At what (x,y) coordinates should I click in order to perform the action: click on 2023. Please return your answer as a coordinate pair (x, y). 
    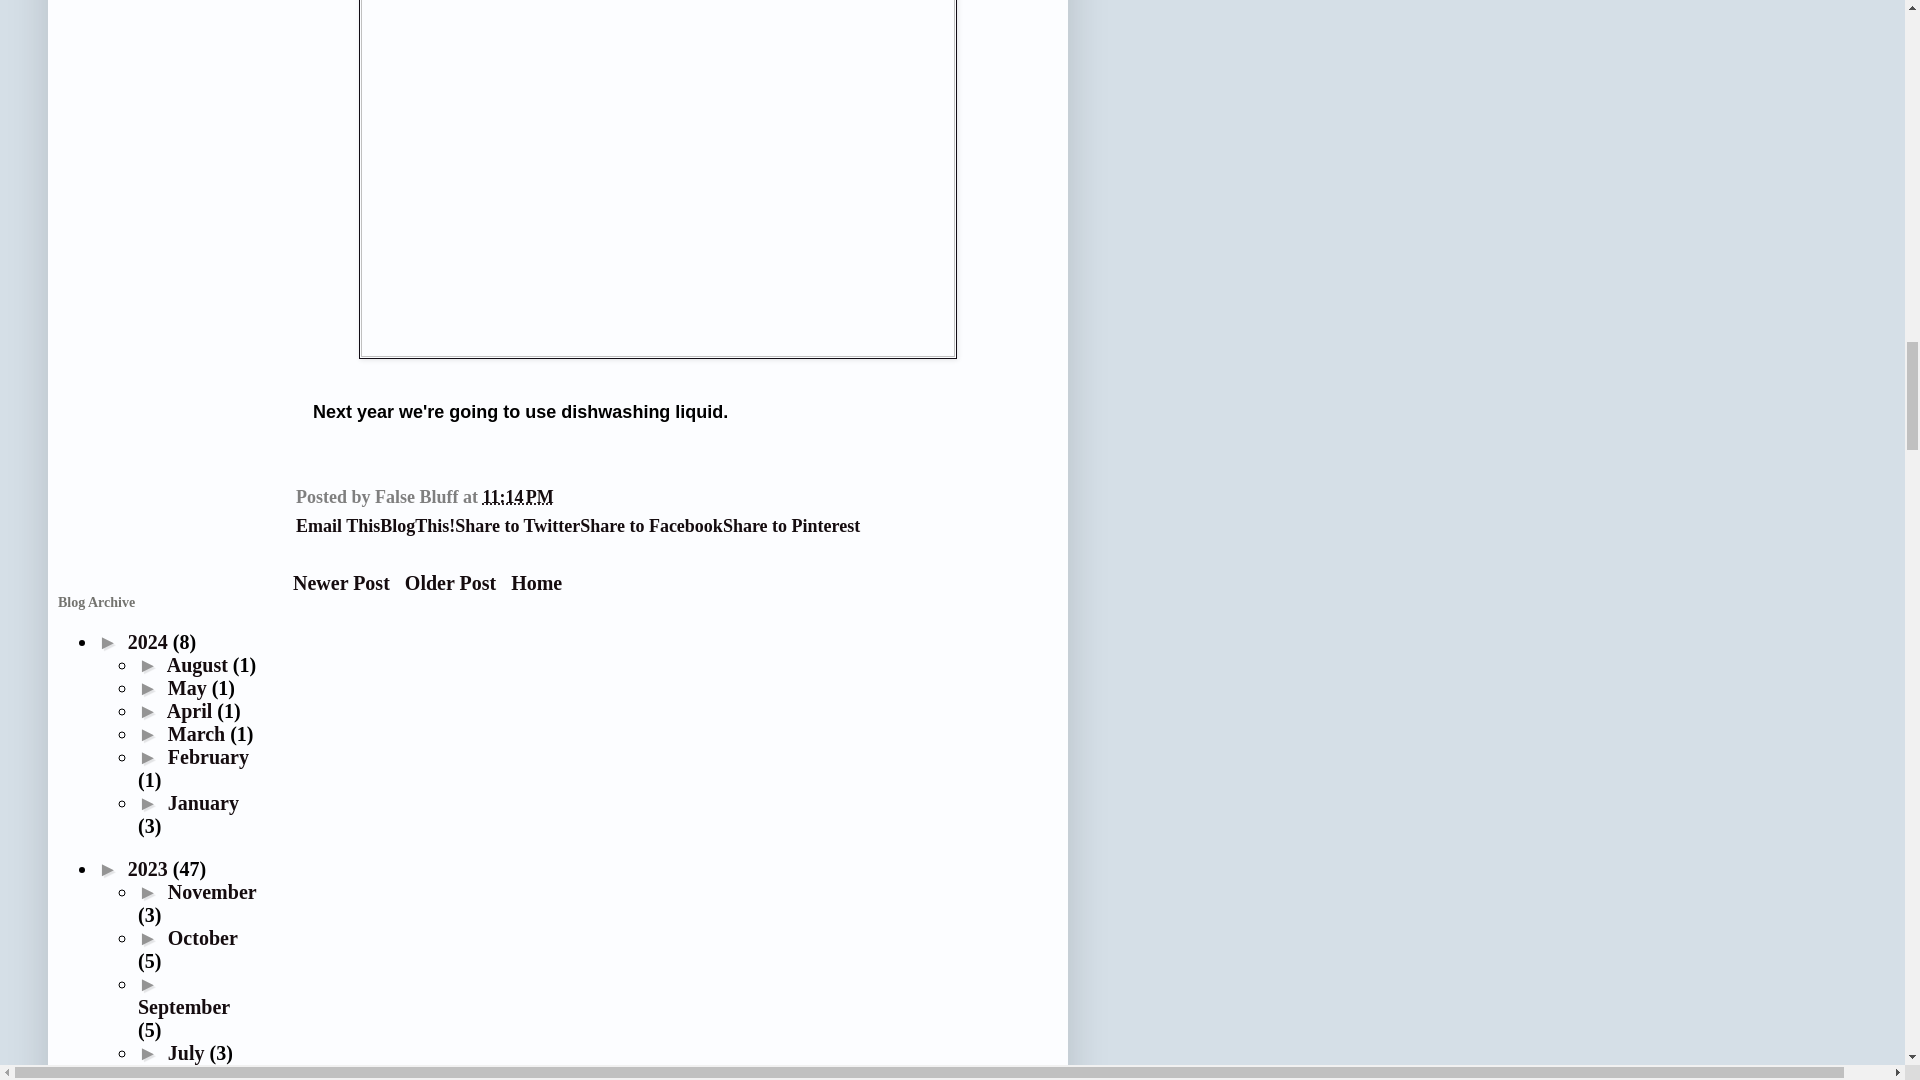
    Looking at the image, I should click on (150, 868).